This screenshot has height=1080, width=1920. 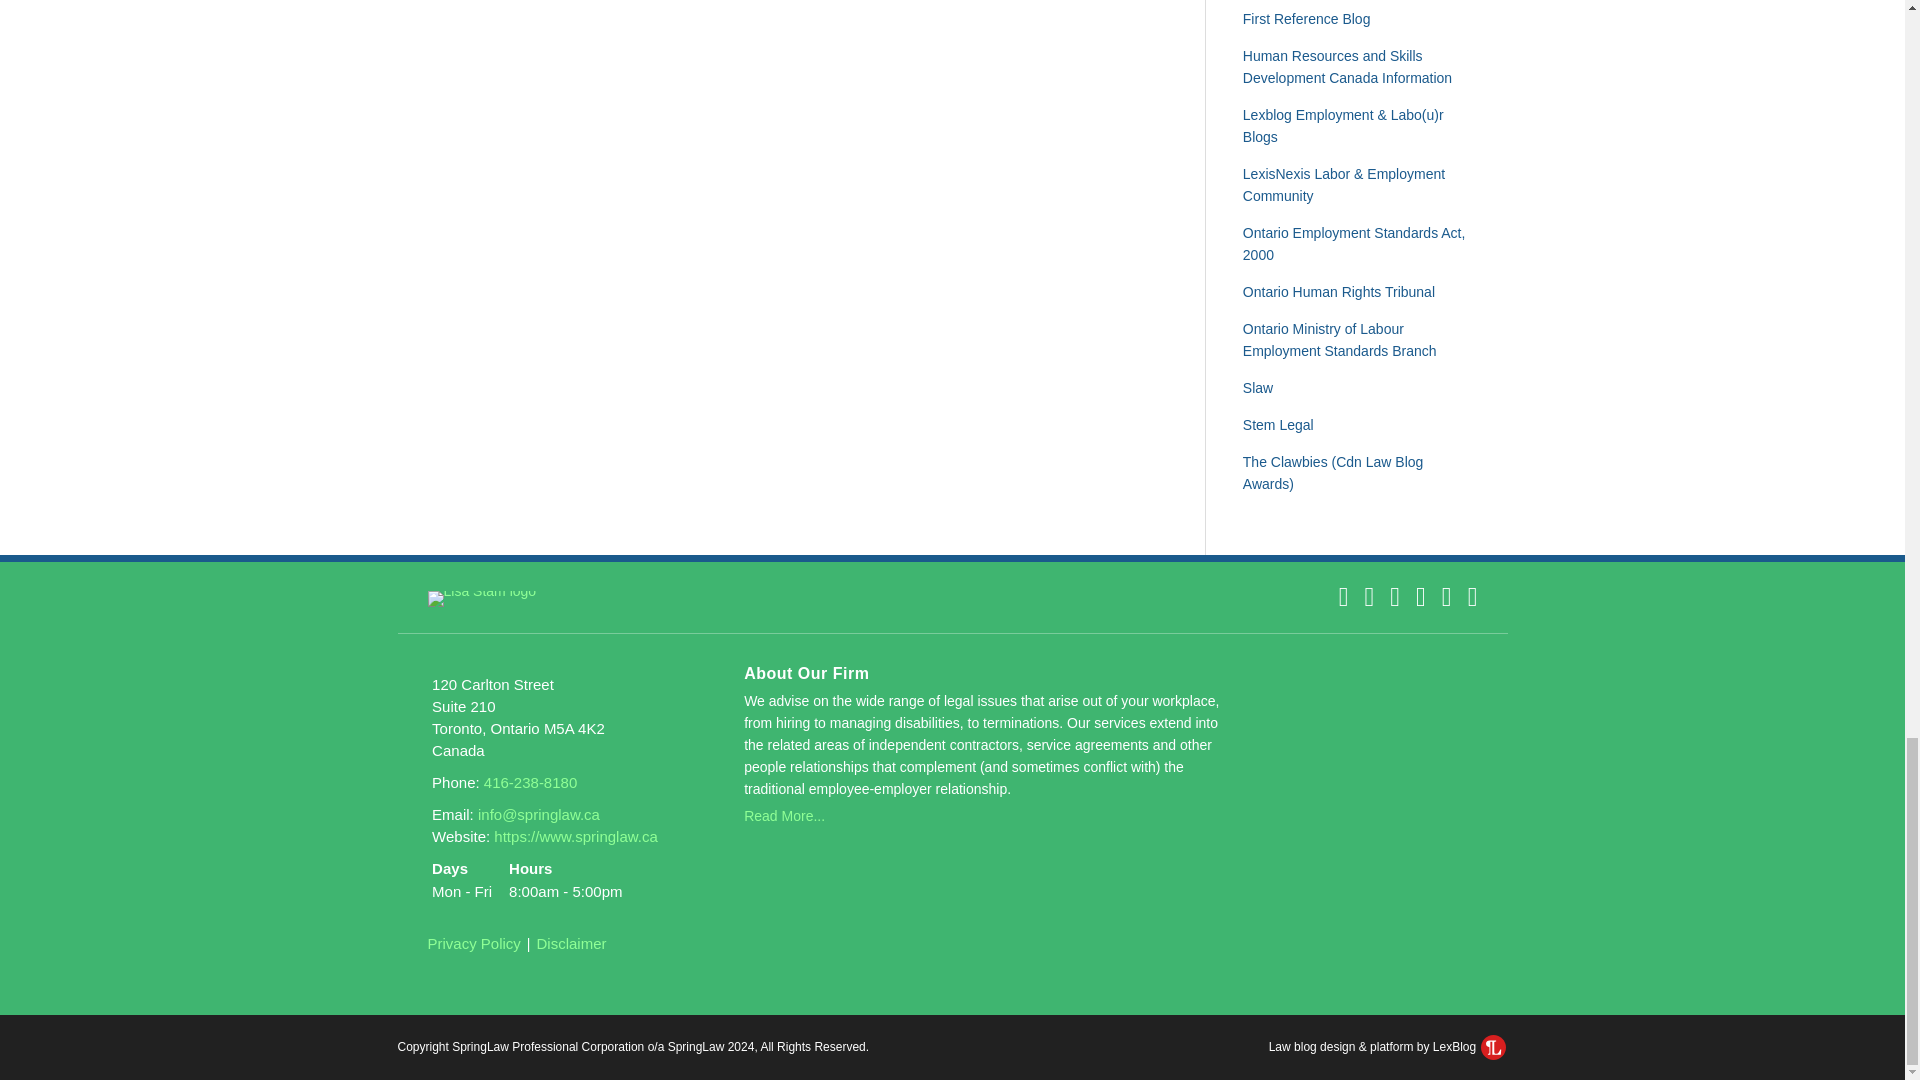 I want to click on first-reference-blog, so click(x=1306, y=18).